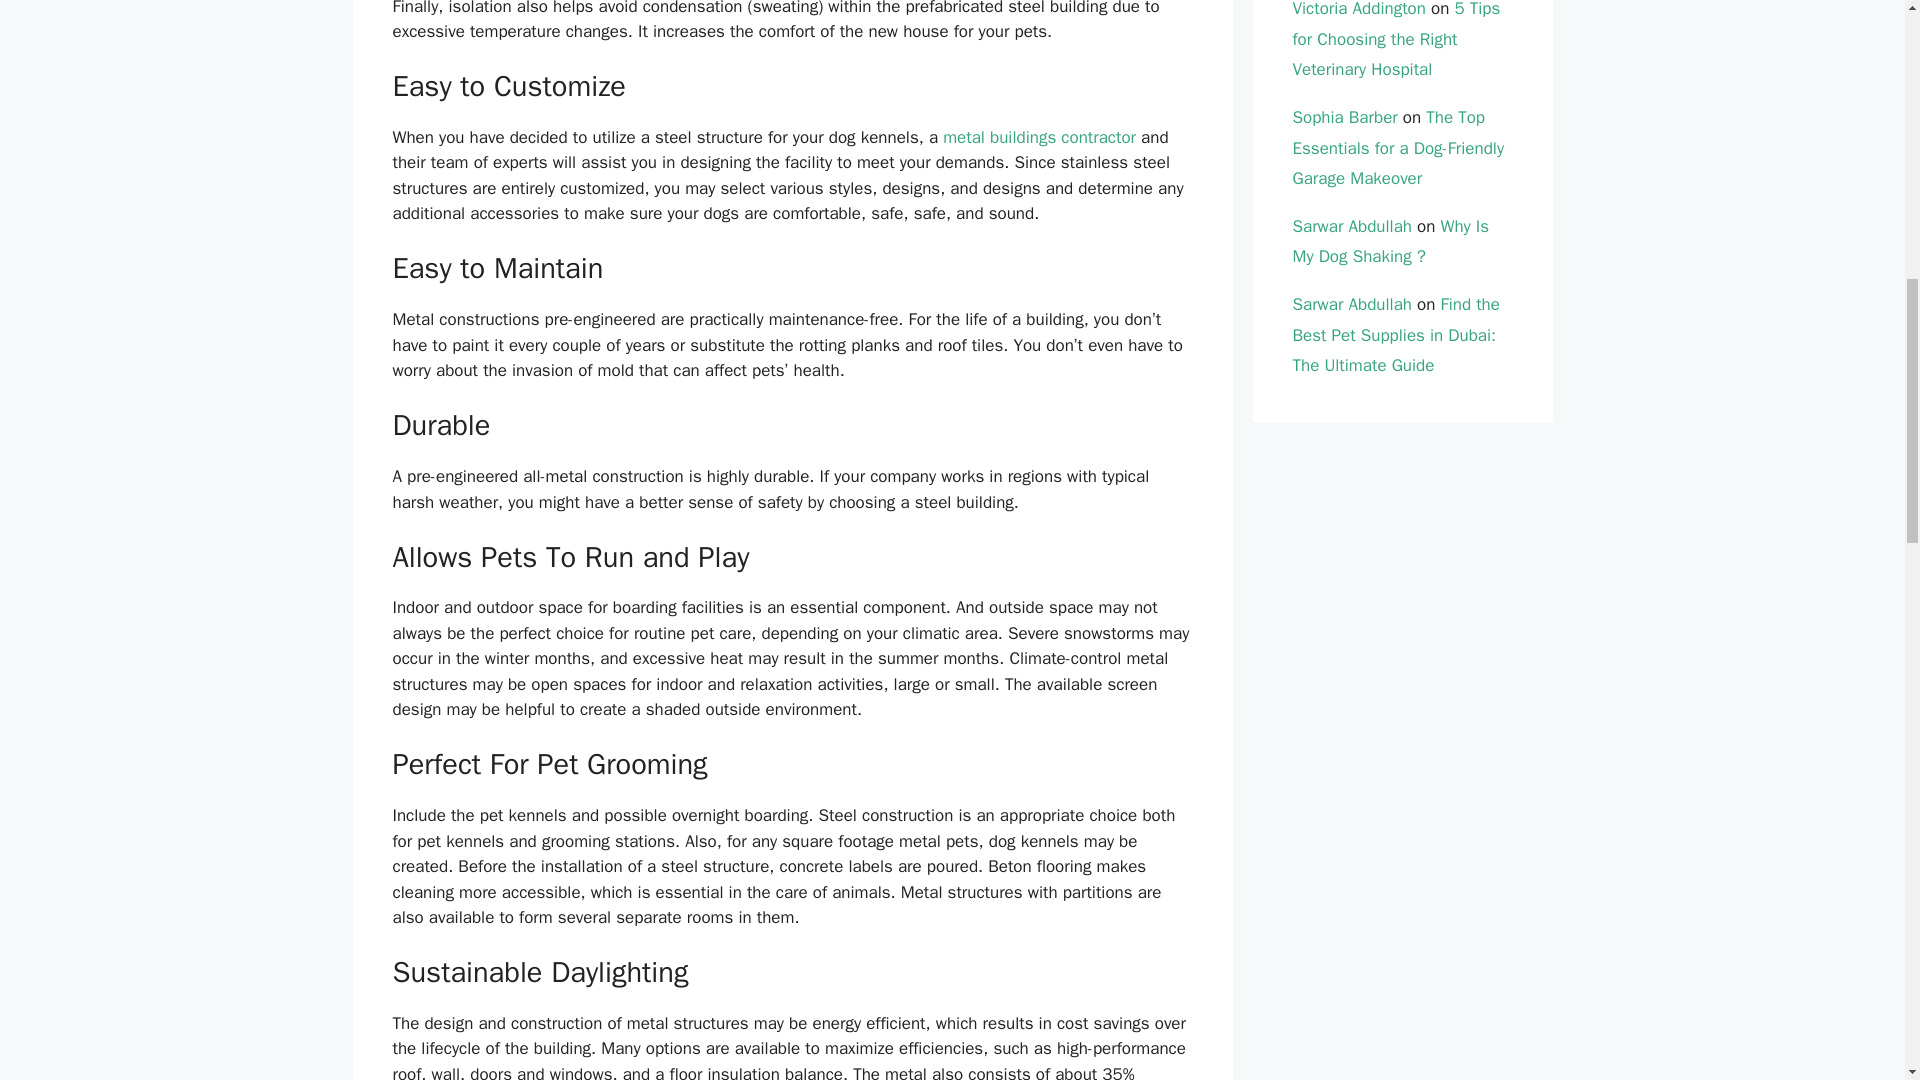 The width and height of the screenshot is (1920, 1080). Describe the element at coordinates (1344, 117) in the screenshot. I see `Sophia Barber` at that location.